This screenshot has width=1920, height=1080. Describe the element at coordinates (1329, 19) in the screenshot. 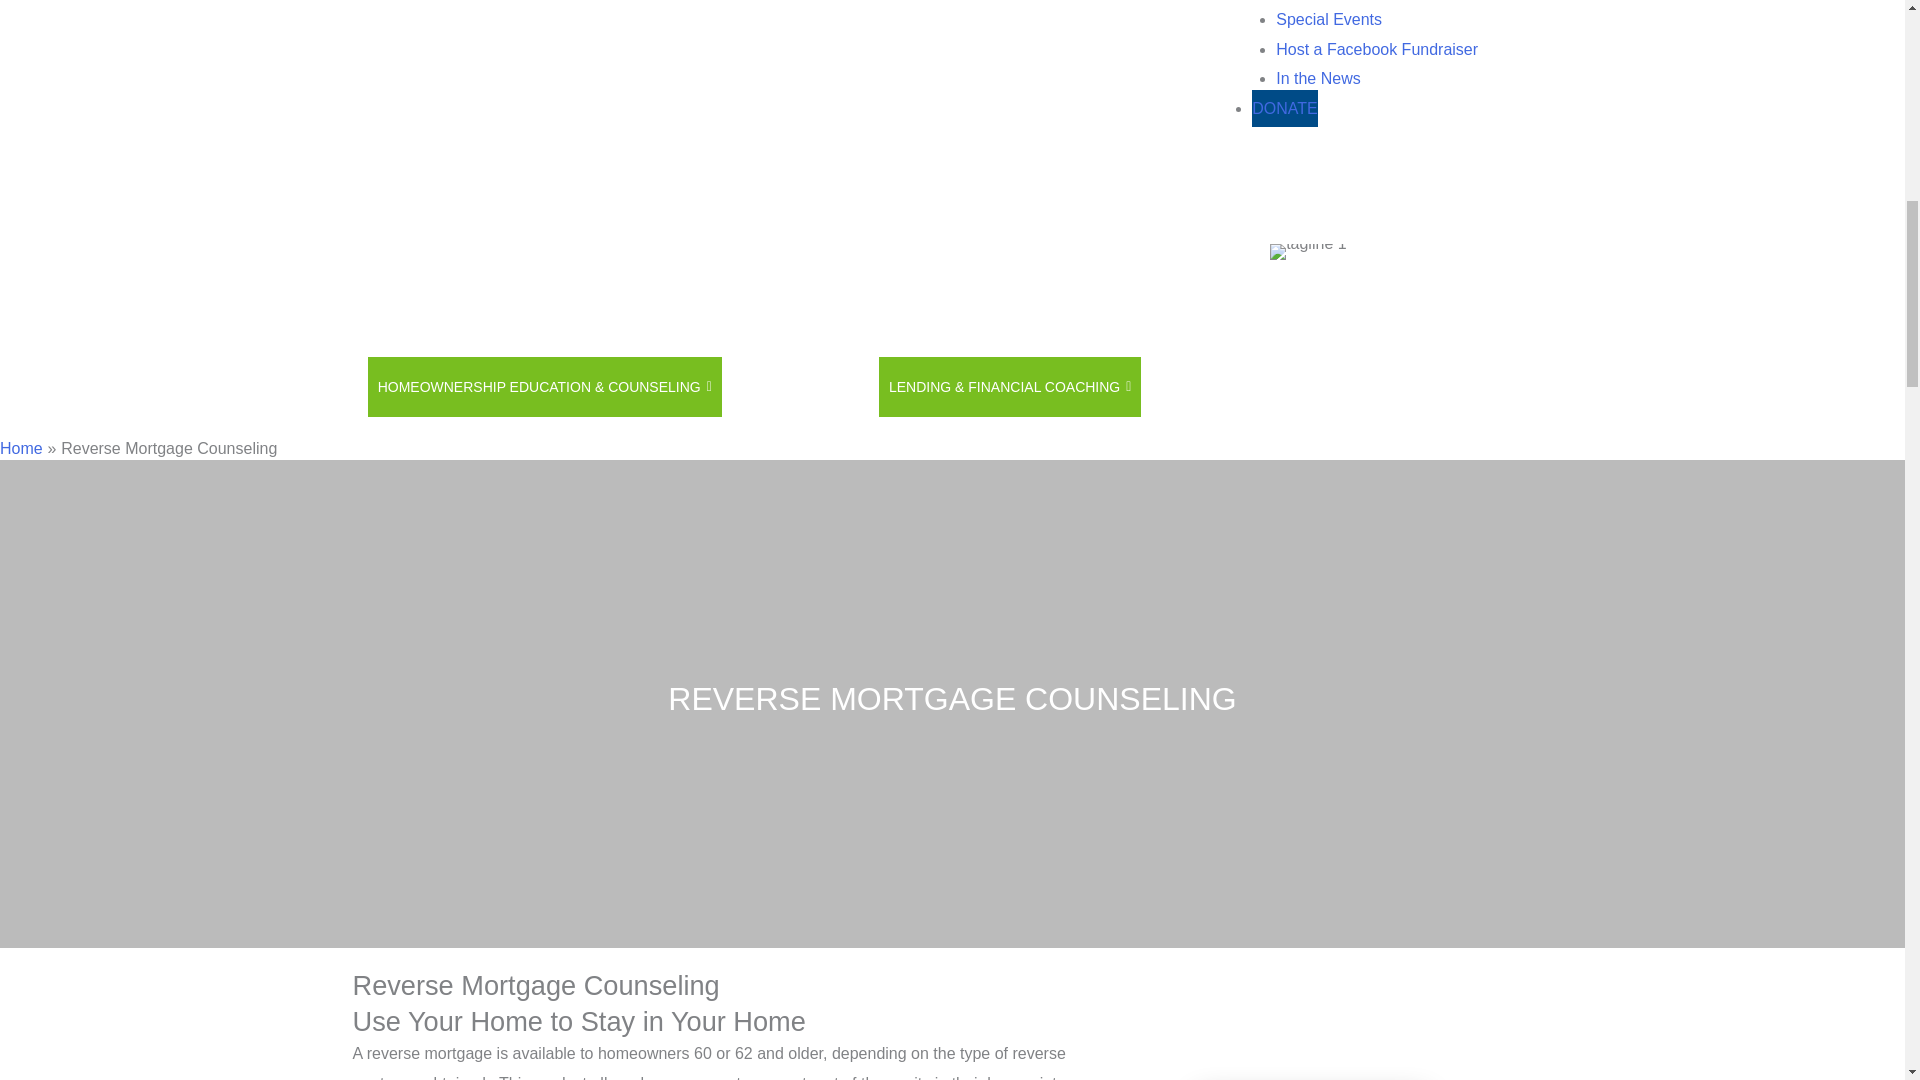

I see `Special Events` at that location.